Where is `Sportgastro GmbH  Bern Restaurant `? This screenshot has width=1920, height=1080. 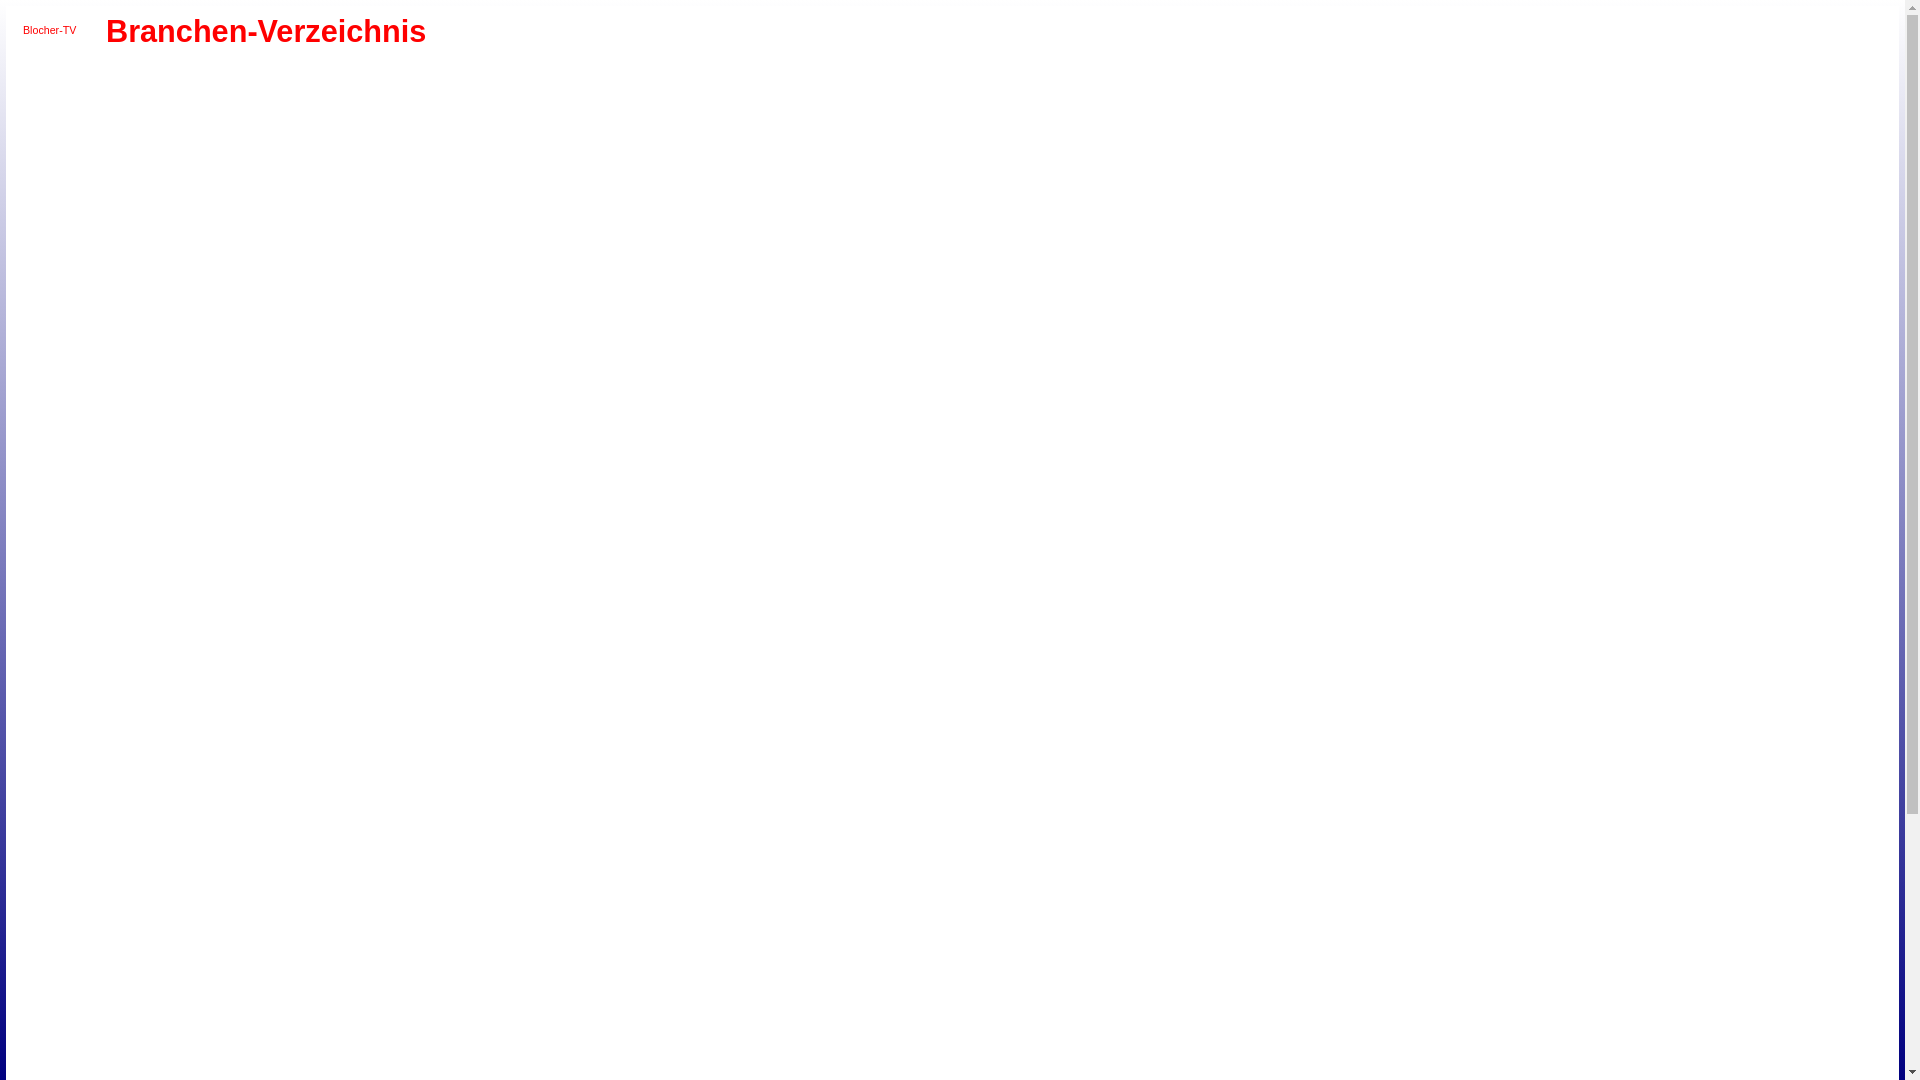
Sportgastro GmbH  Bern Restaurant  is located at coordinates (560, 287).